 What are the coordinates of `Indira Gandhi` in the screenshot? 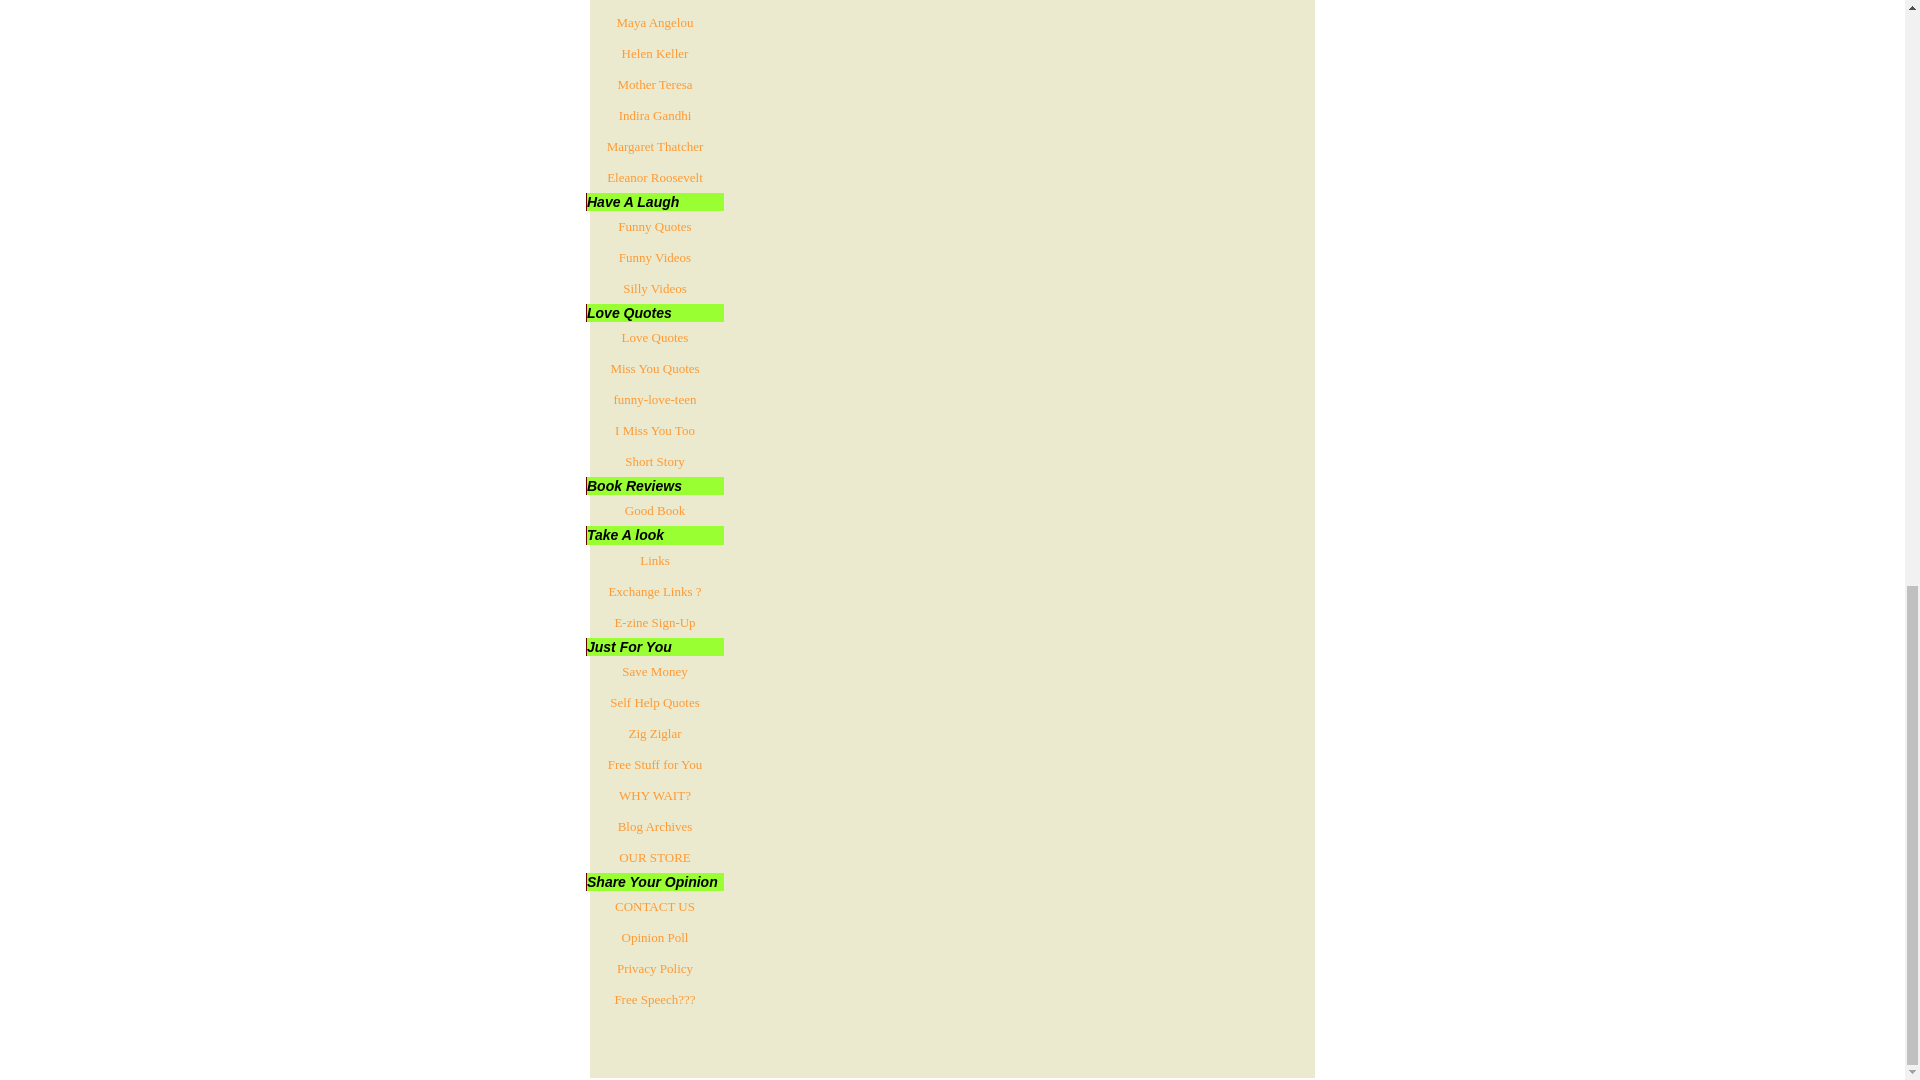 It's located at (654, 115).